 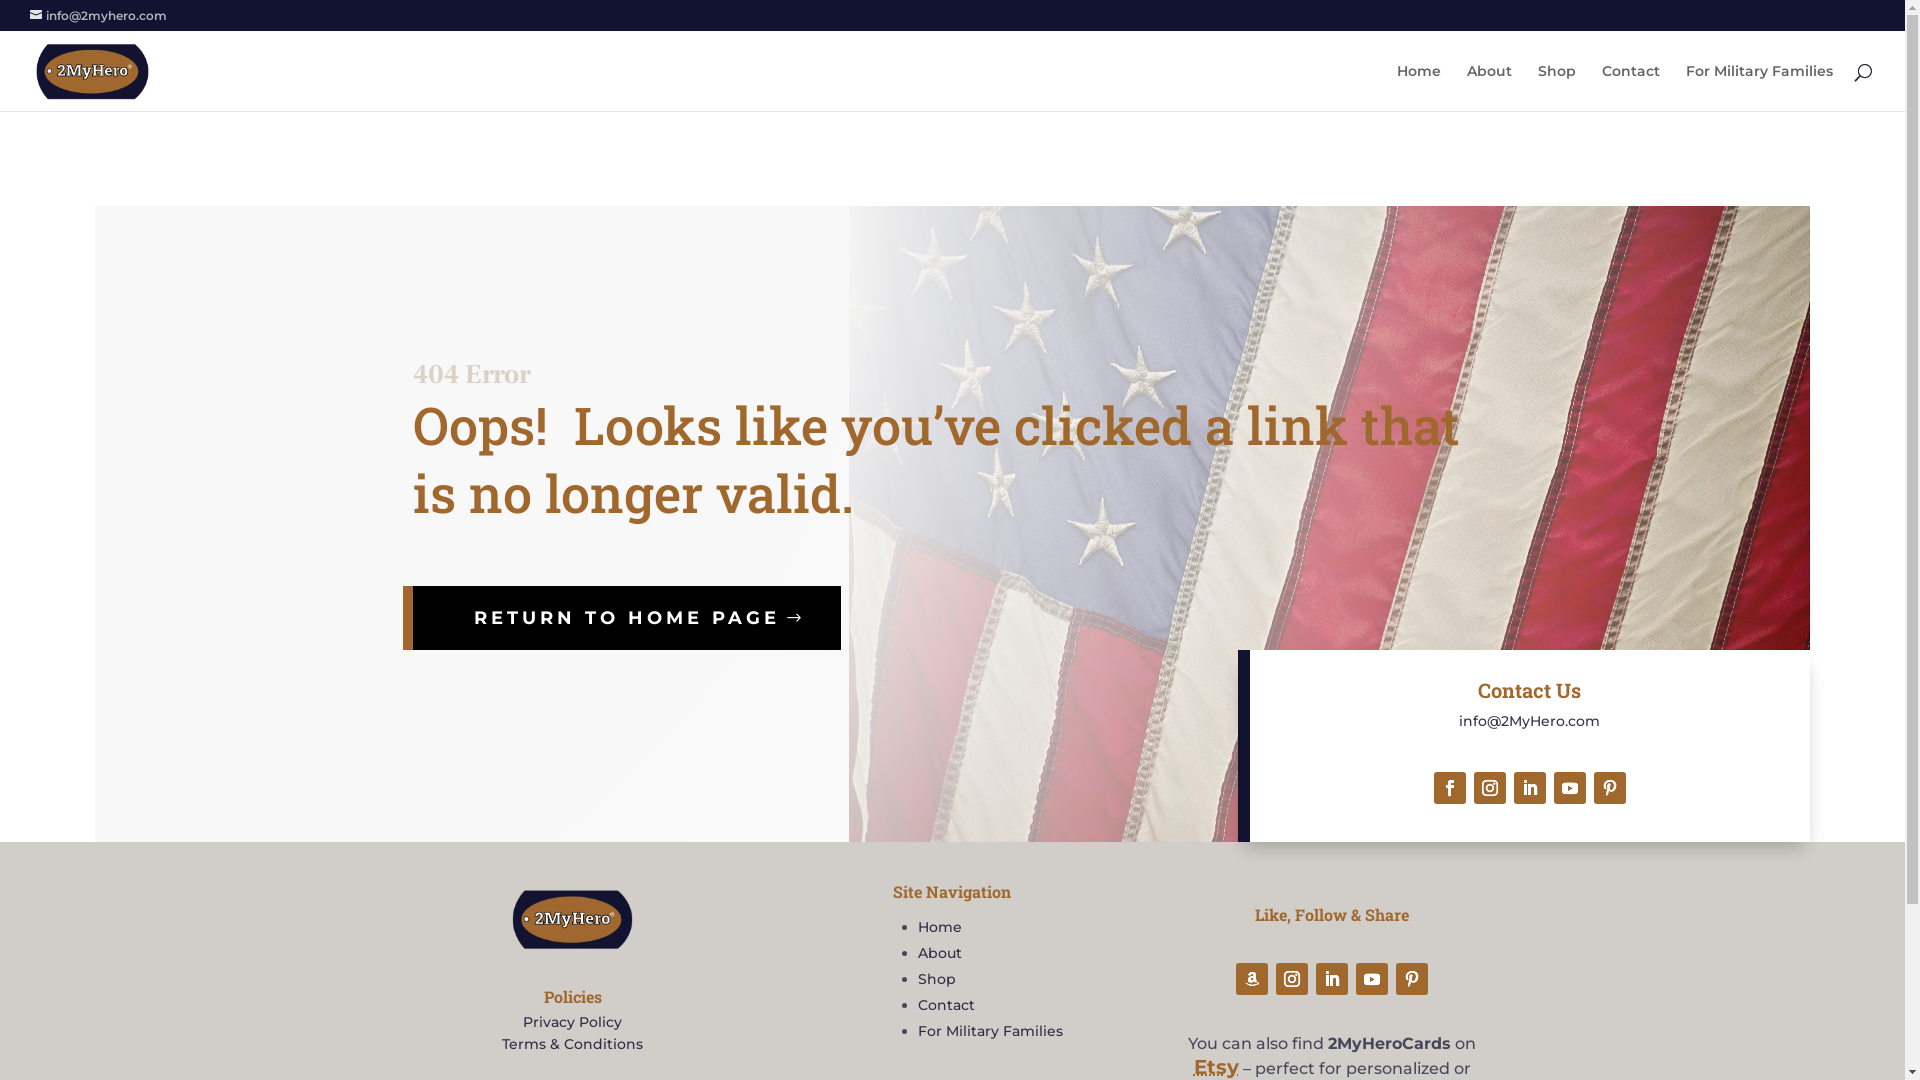 What do you see at coordinates (1216, 1067) in the screenshot?
I see `Etsy` at bounding box center [1216, 1067].